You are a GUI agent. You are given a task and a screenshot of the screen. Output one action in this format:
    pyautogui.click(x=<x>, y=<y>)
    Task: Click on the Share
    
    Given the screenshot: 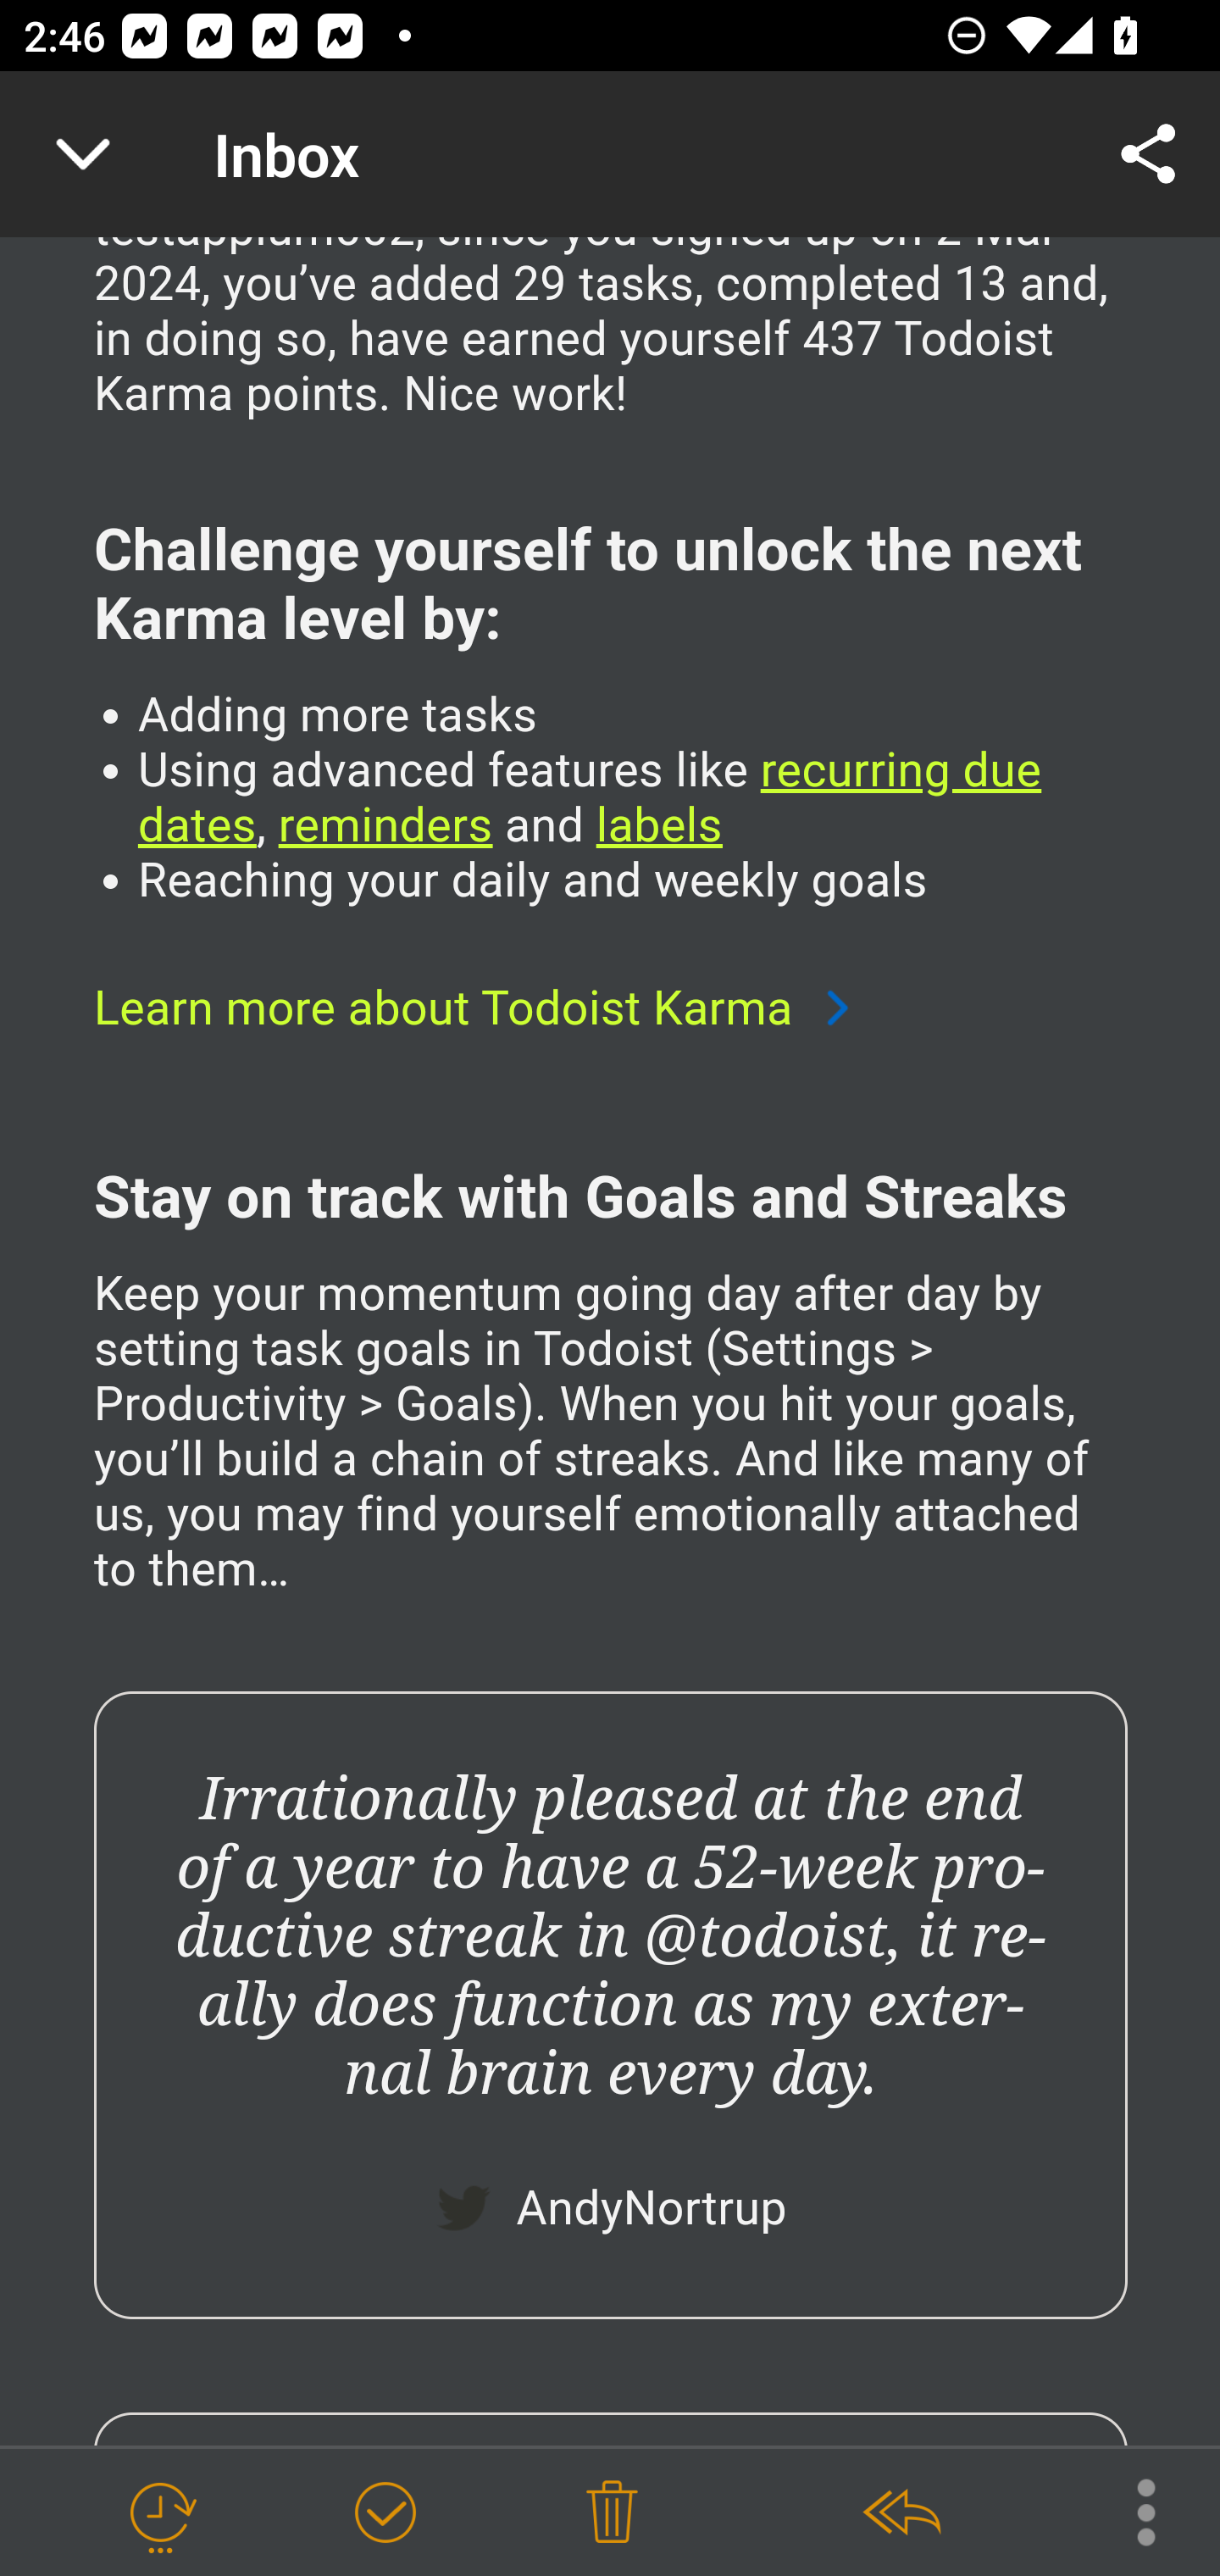 What is the action you would take?
    pyautogui.click(x=1149, y=154)
    